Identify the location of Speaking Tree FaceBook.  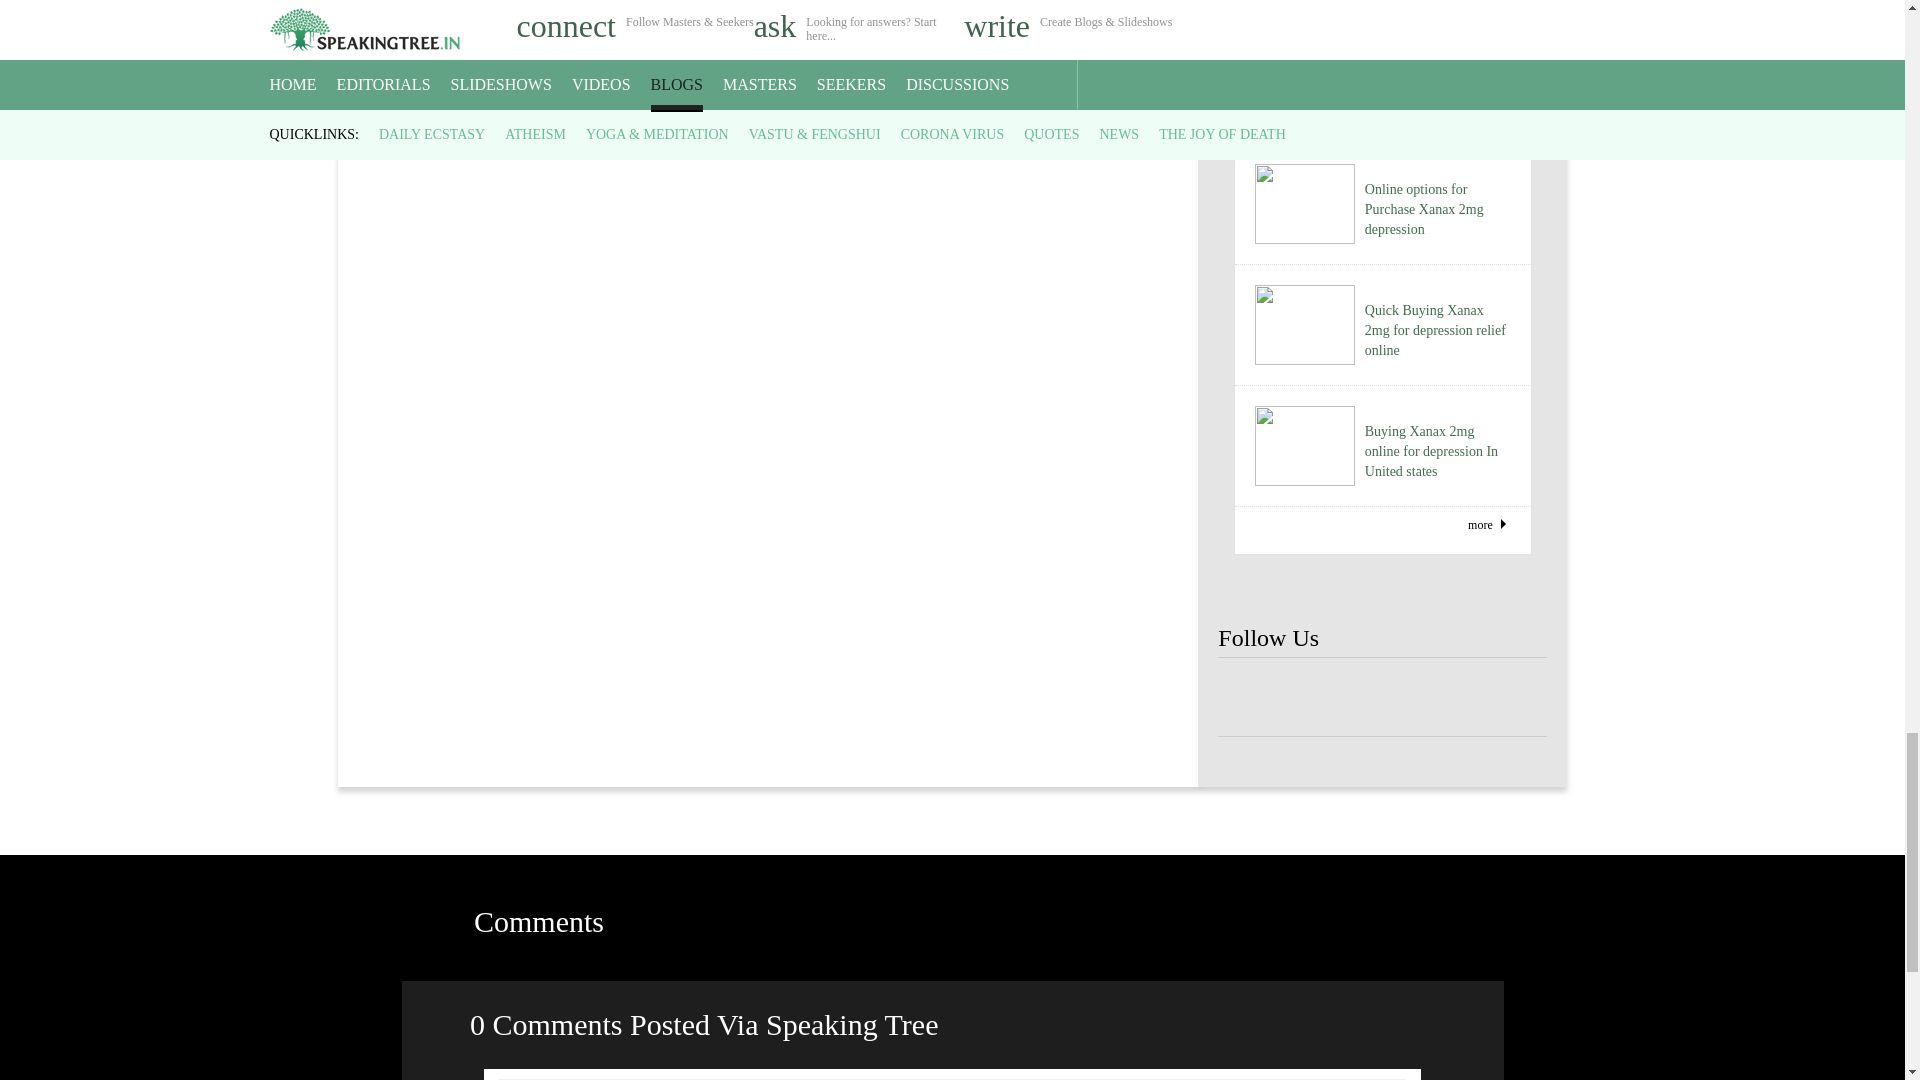
(1449, 698).